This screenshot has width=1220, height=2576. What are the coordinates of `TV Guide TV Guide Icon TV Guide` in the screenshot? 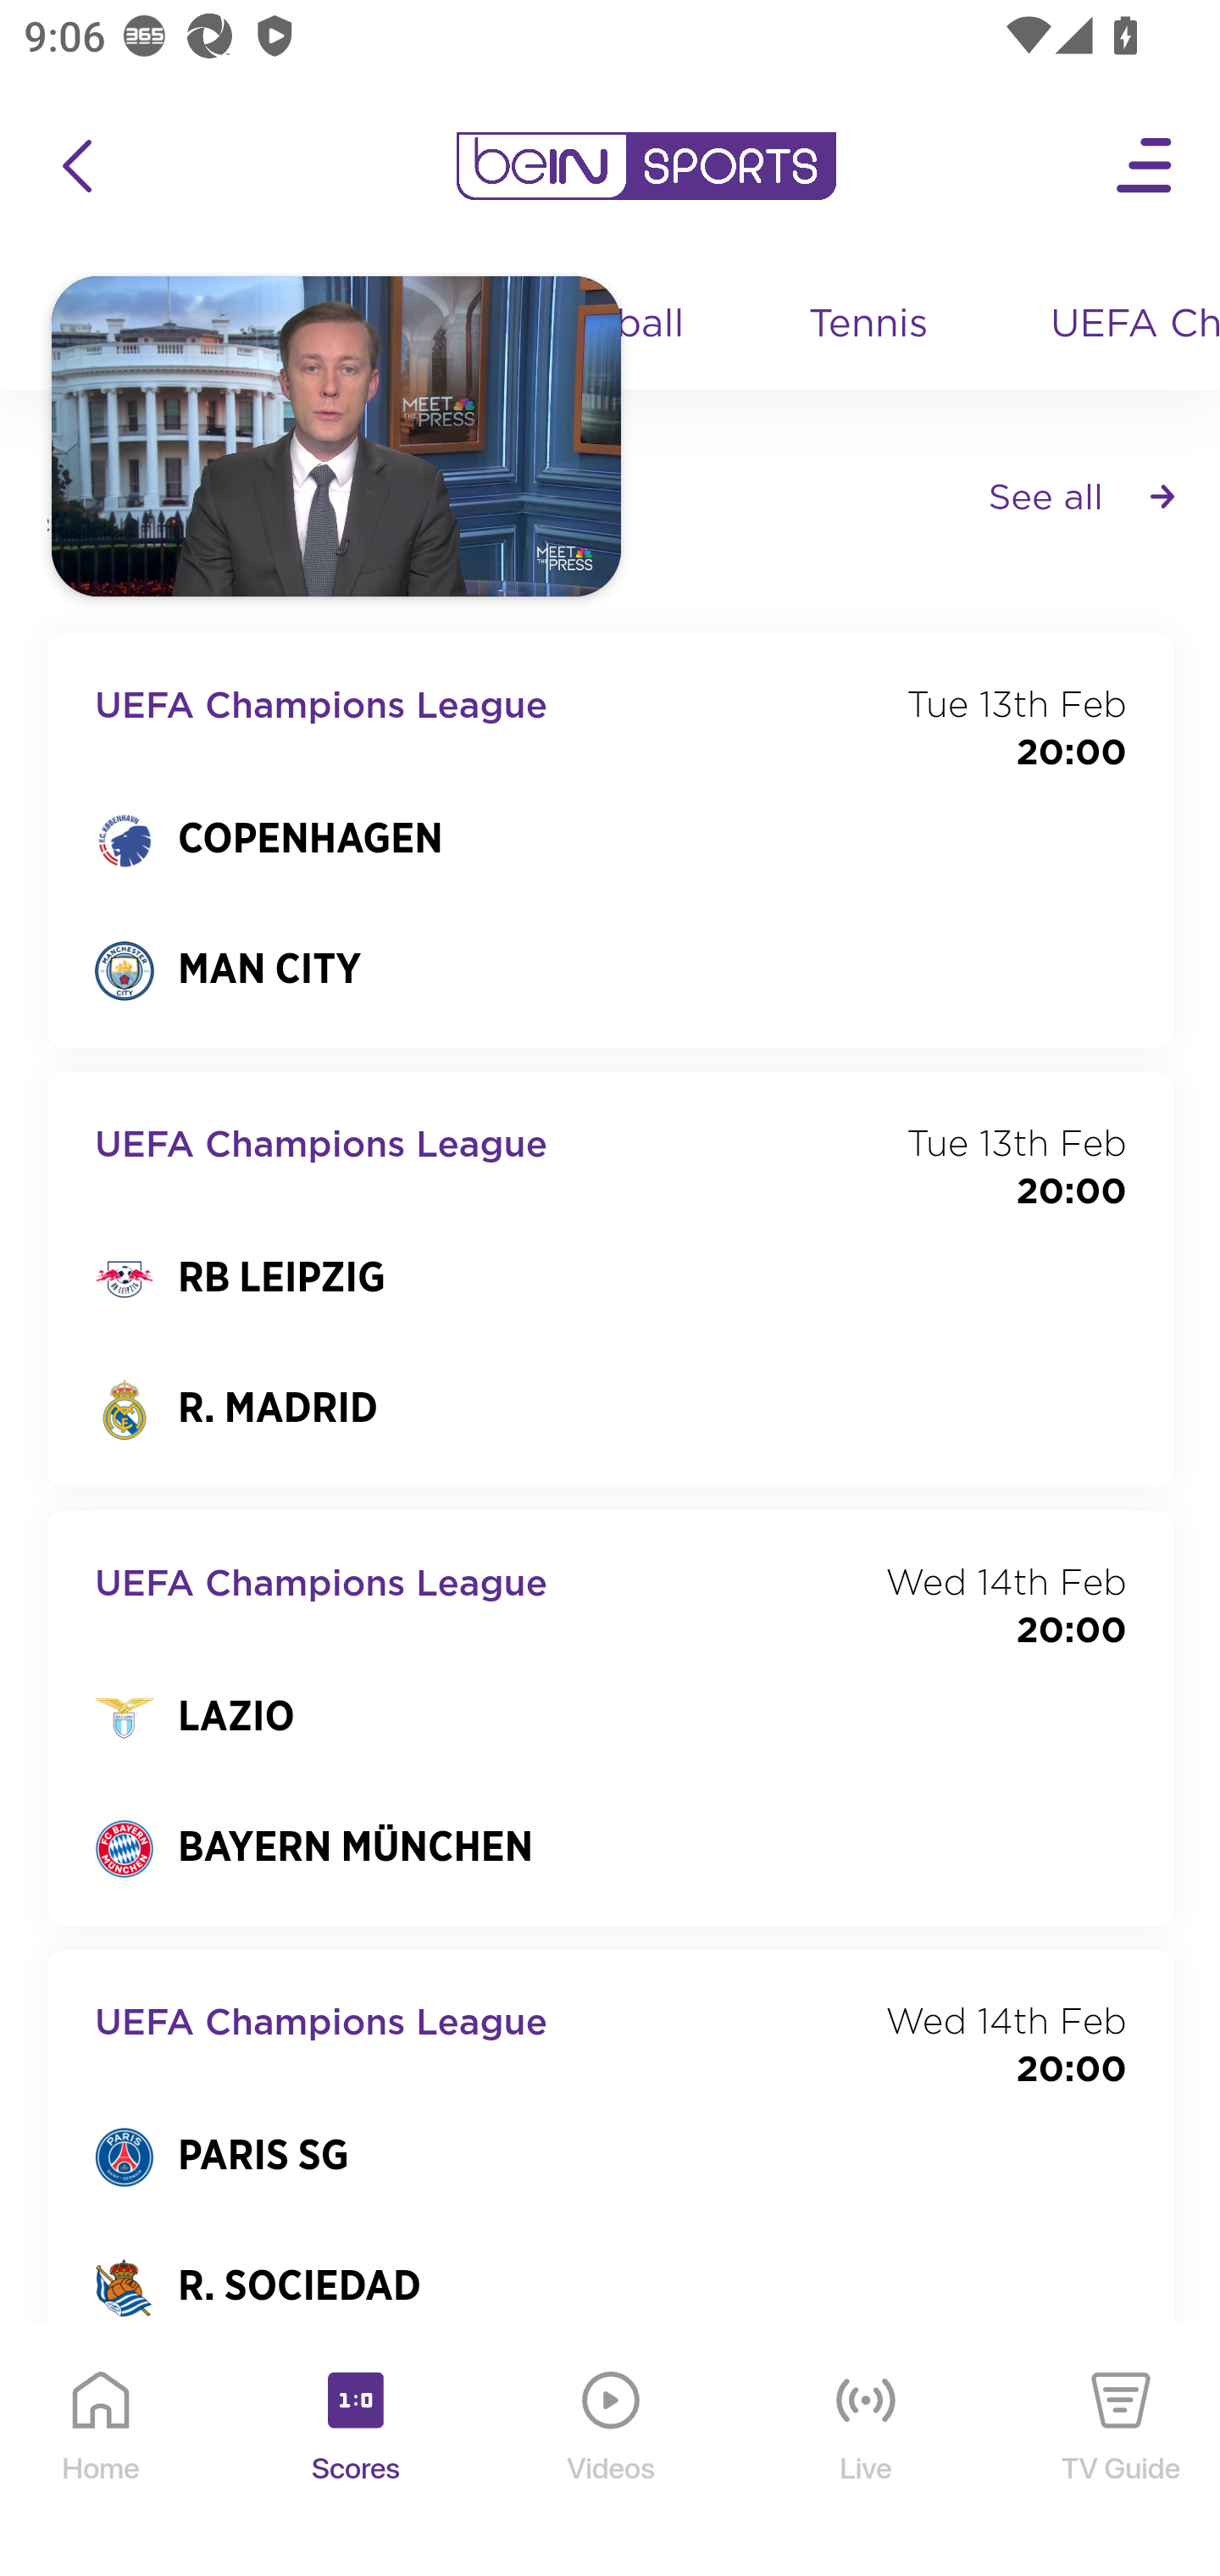 It's located at (1122, 2451).